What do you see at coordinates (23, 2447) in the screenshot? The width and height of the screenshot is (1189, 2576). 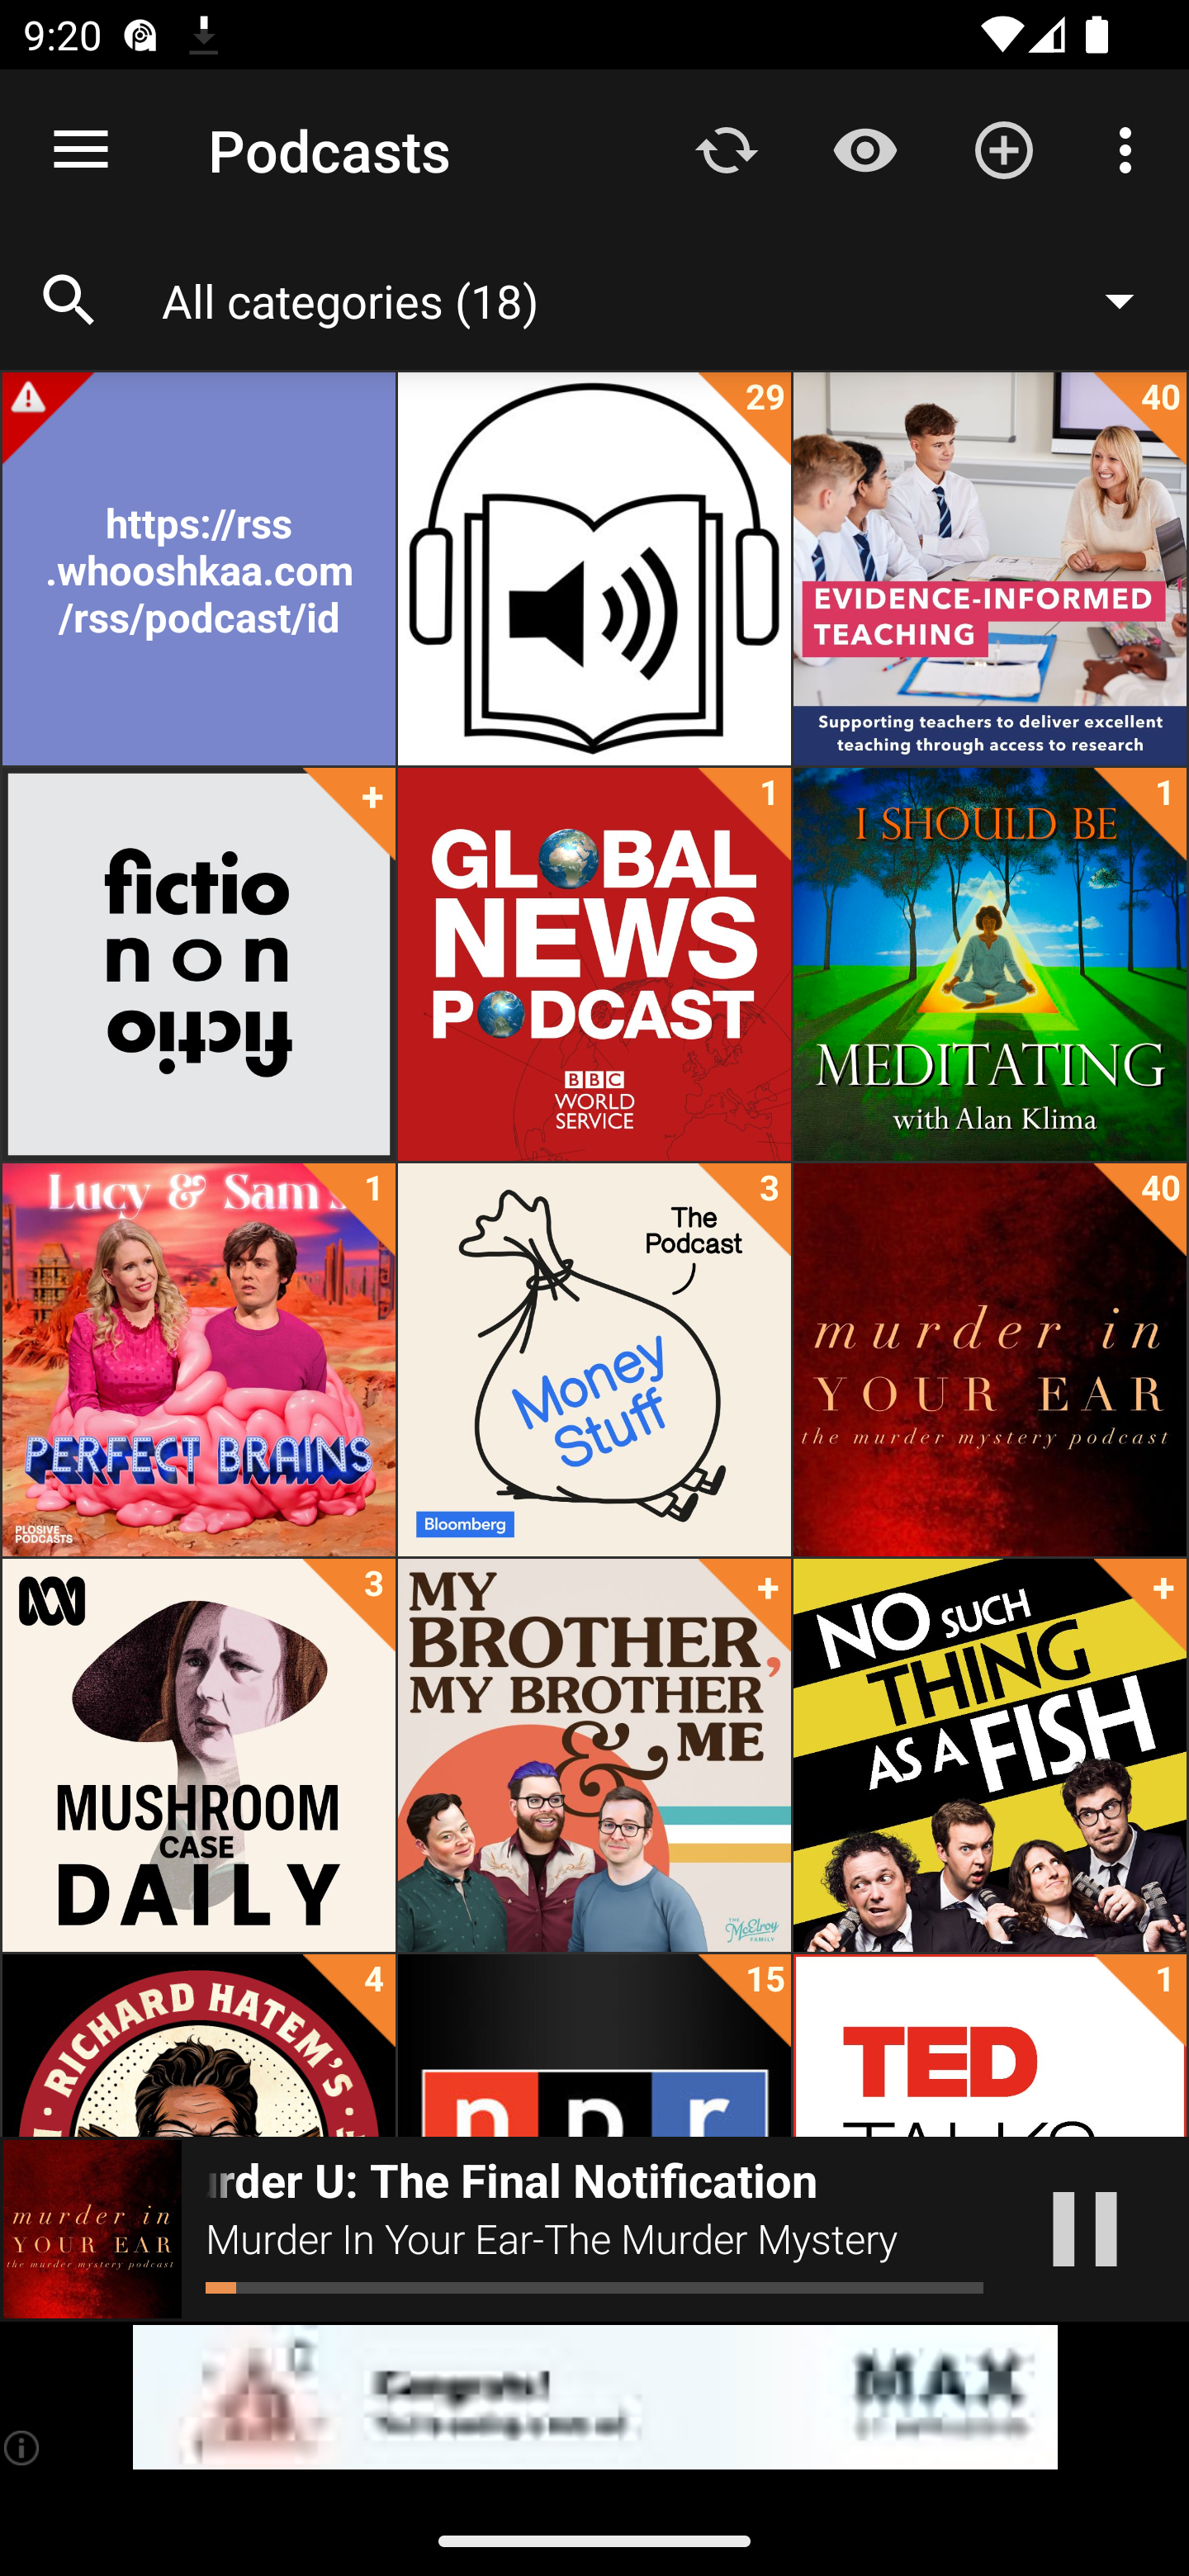 I see `(i)` at bounding box center [23, 2447].